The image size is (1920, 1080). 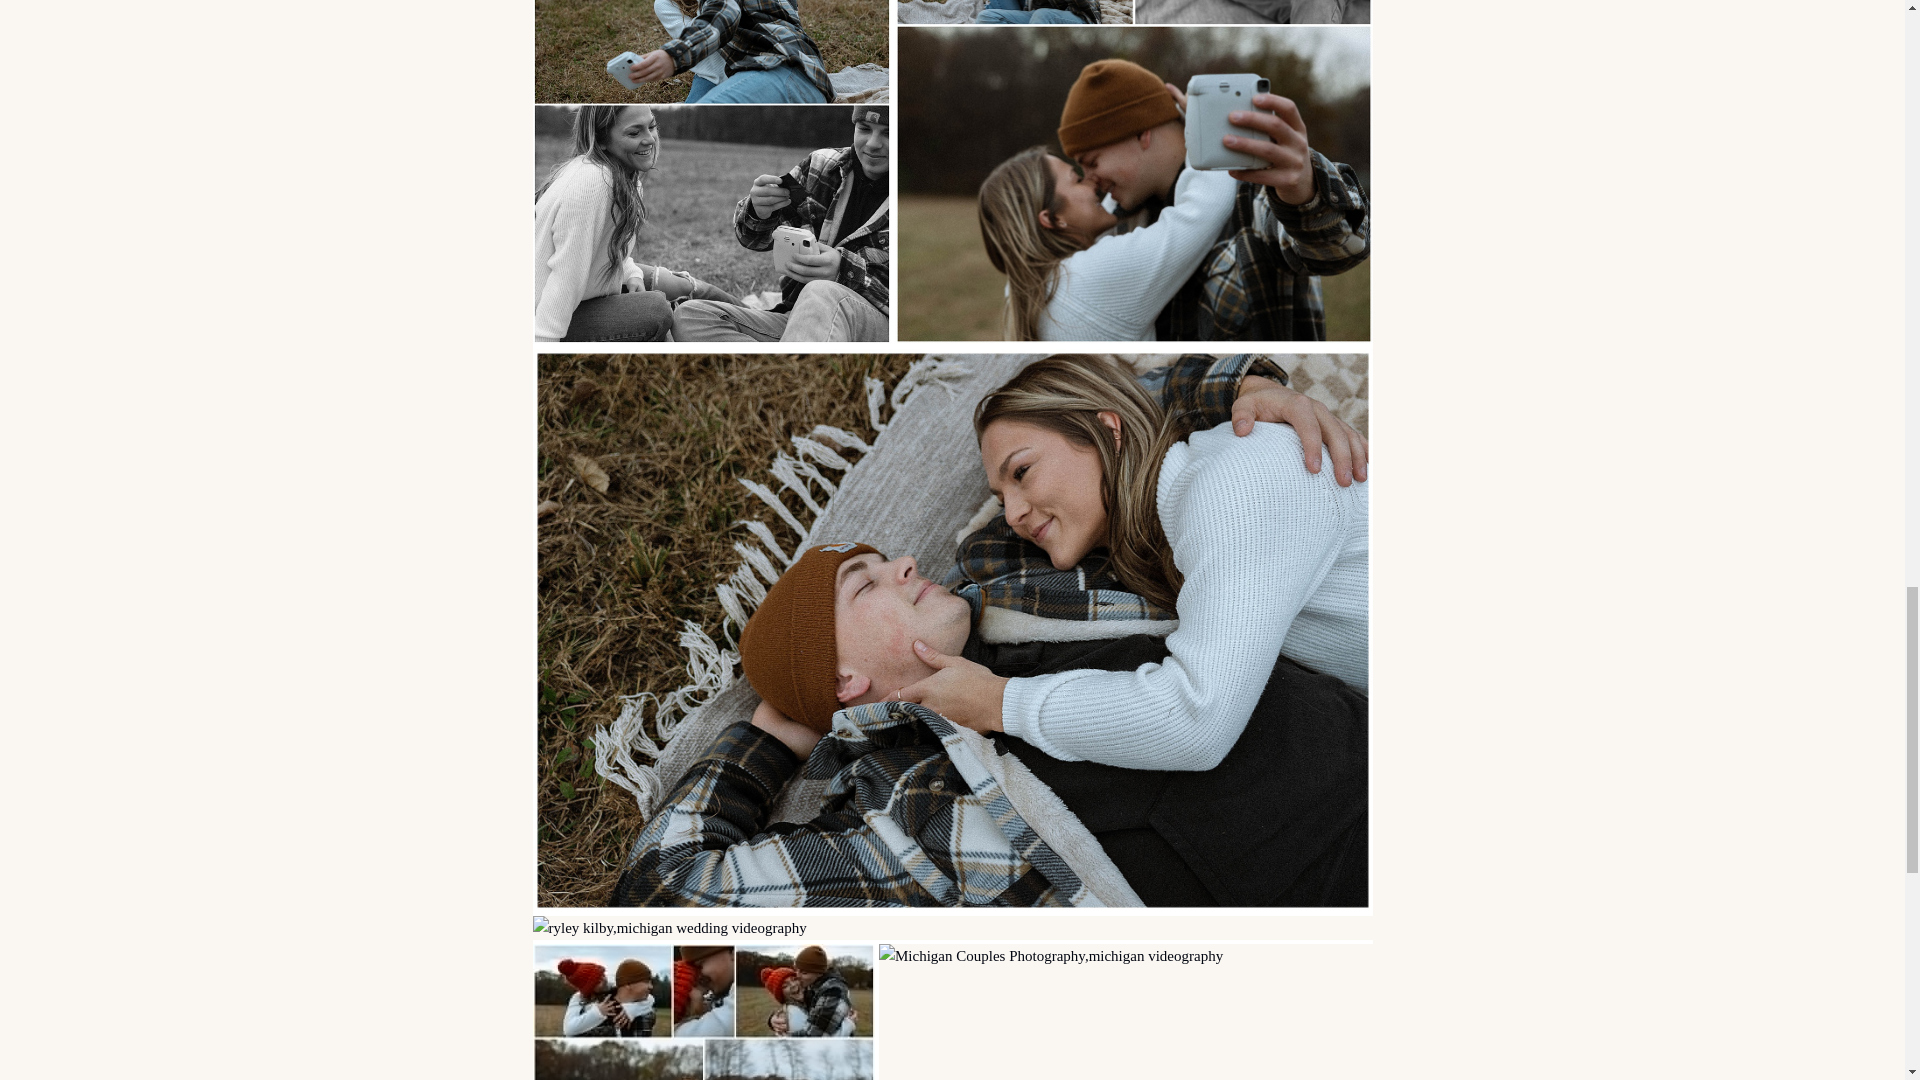 I want to click on michigan wedding photography,ryley kilby, so click(x=710, y=172).